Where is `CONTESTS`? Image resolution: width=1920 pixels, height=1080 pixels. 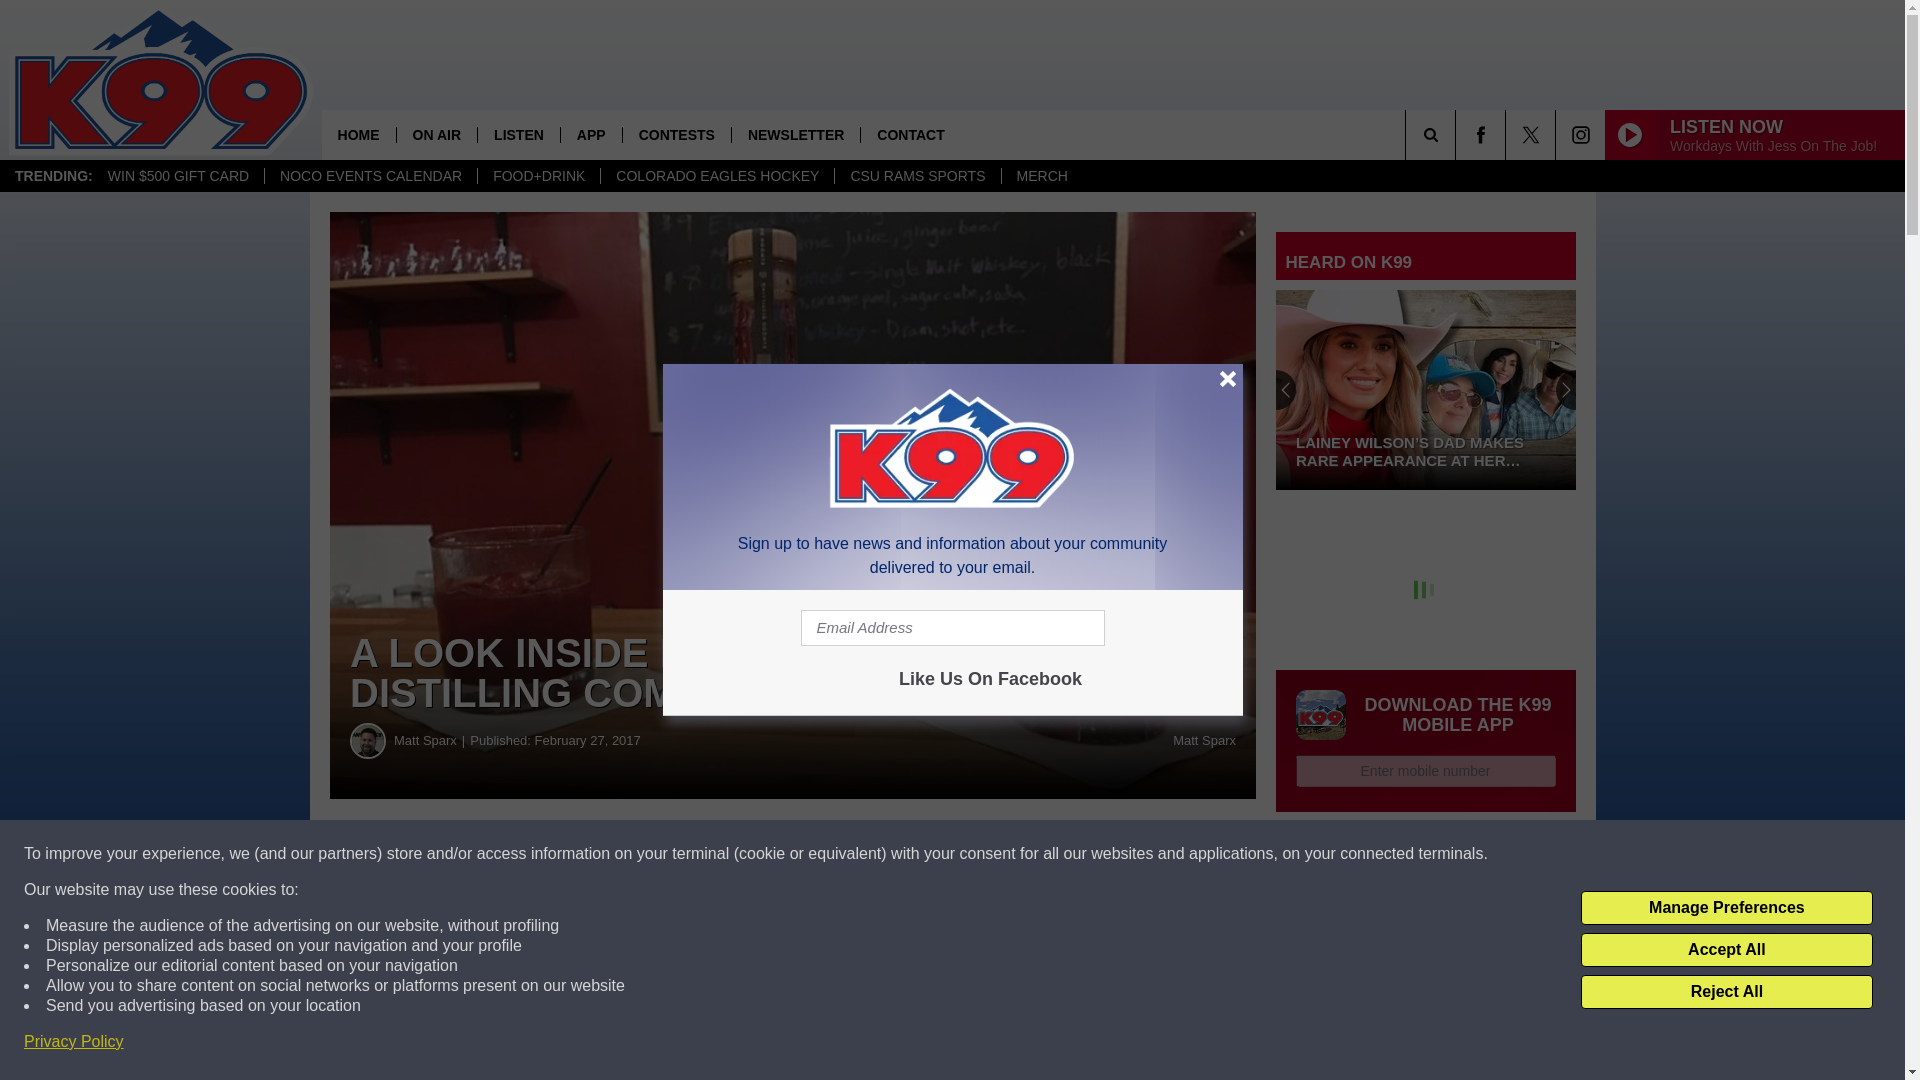 CONTESTS is located at coordinates (676, 134).